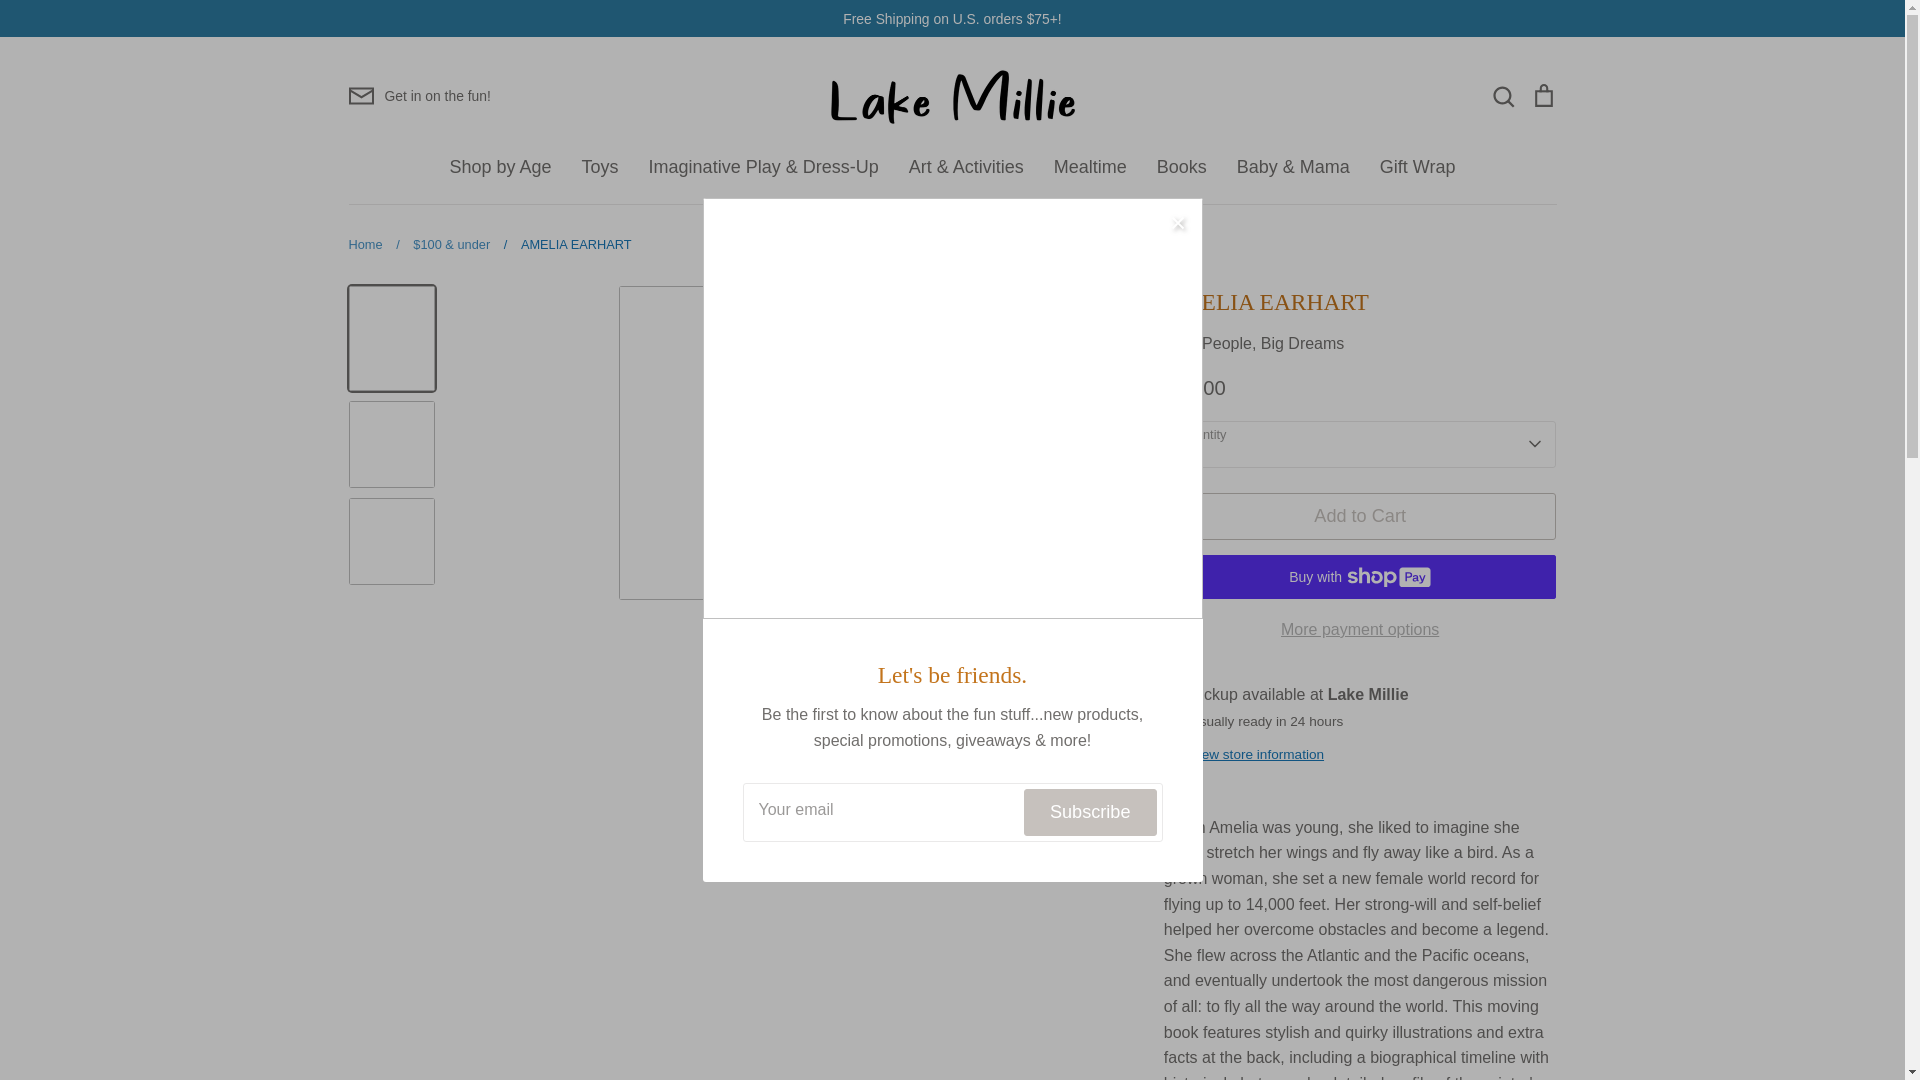  Describe the element at coordinates (500, 166) in the screenshot. I see `Shop by Age` at that location.